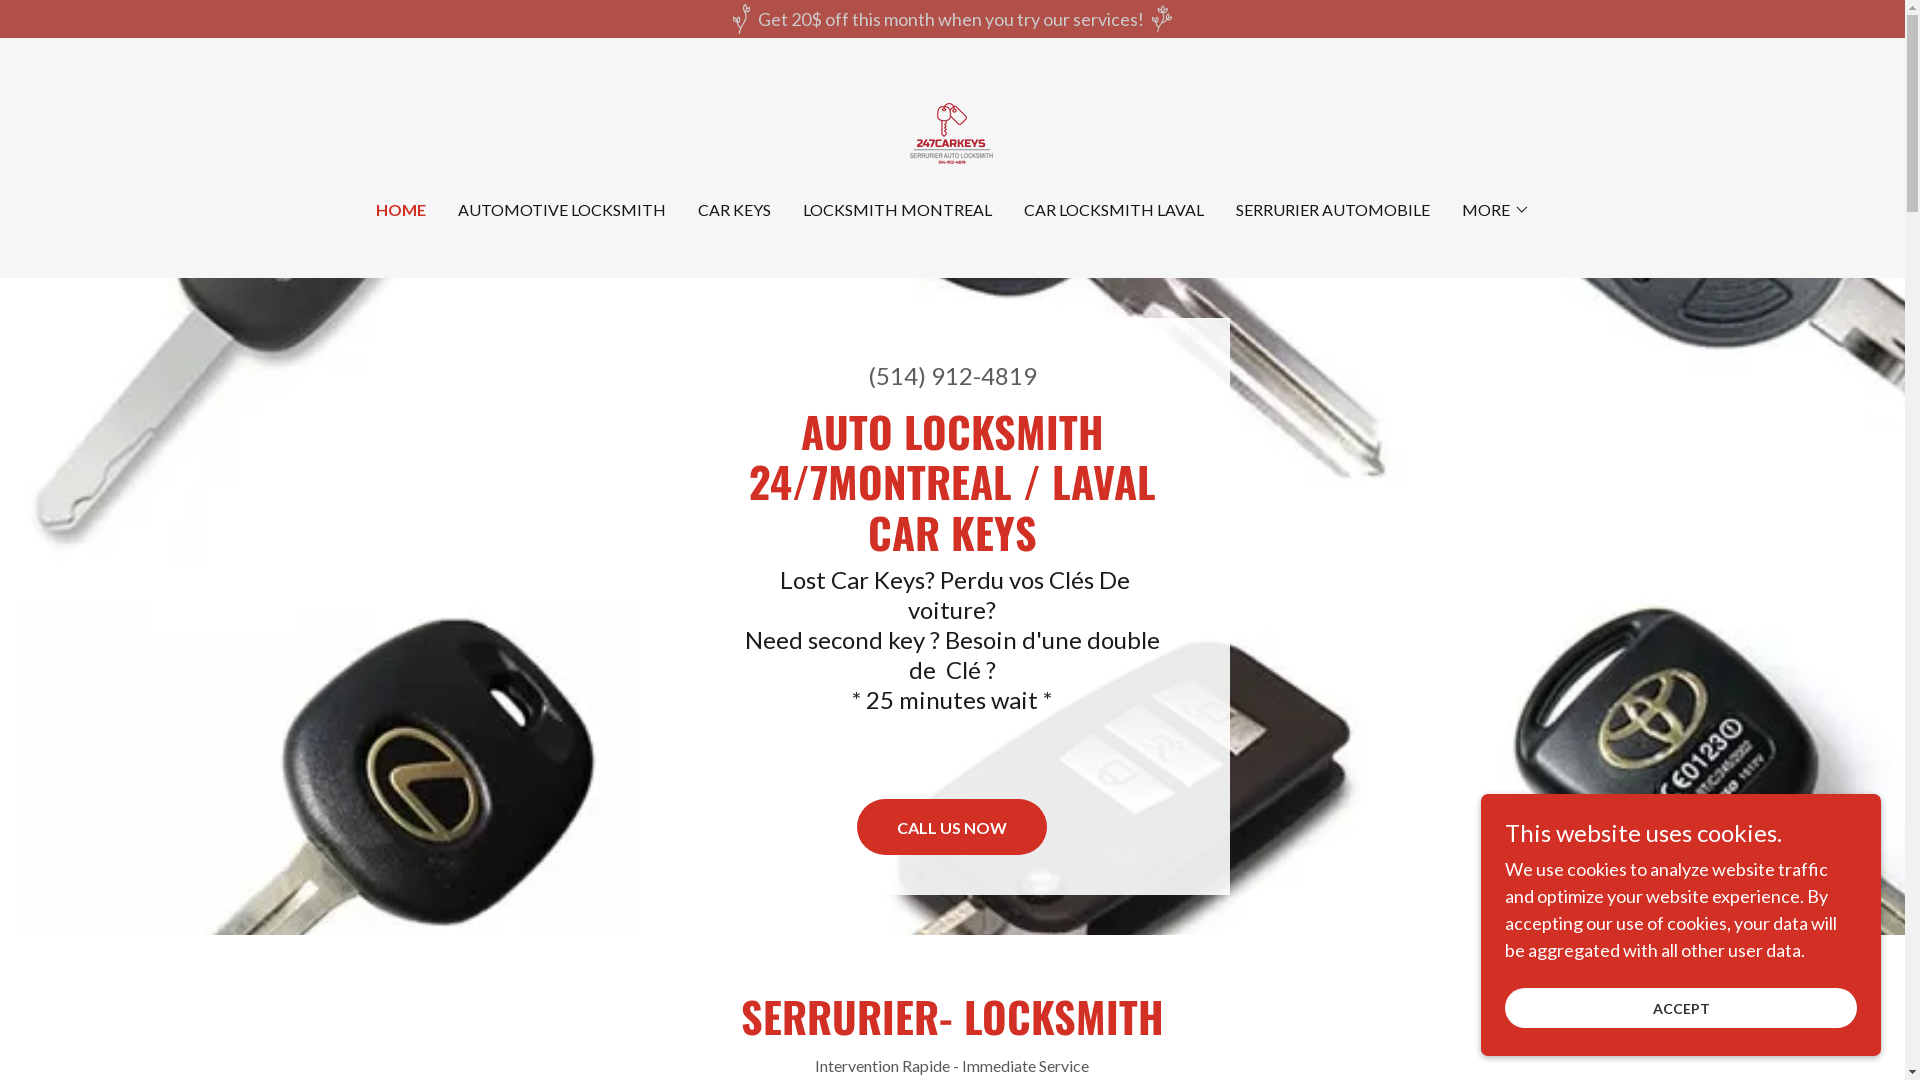 This screenshot has height=1080, width=1920. I want to click on CALL US NOW, so click(952, 827).